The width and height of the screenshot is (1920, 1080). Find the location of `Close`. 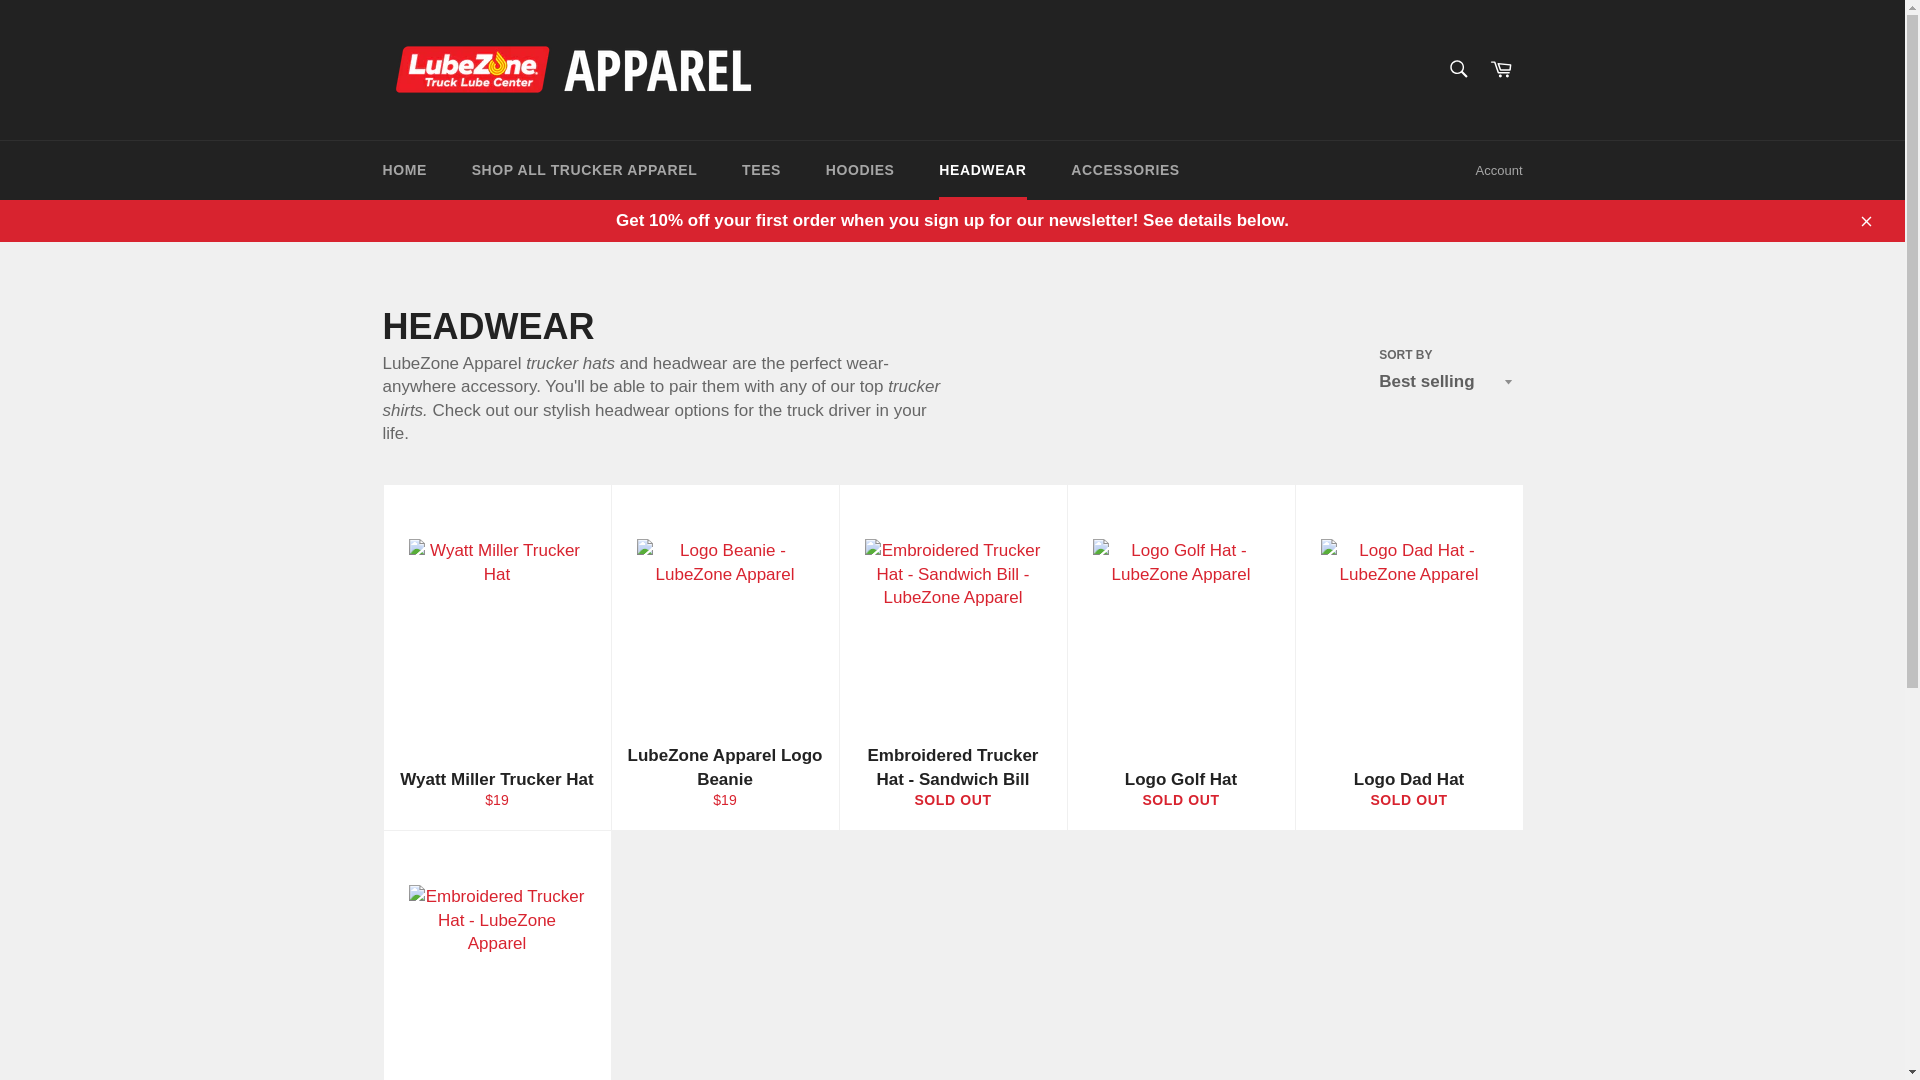

Close is located at coordinates (1865, 220).